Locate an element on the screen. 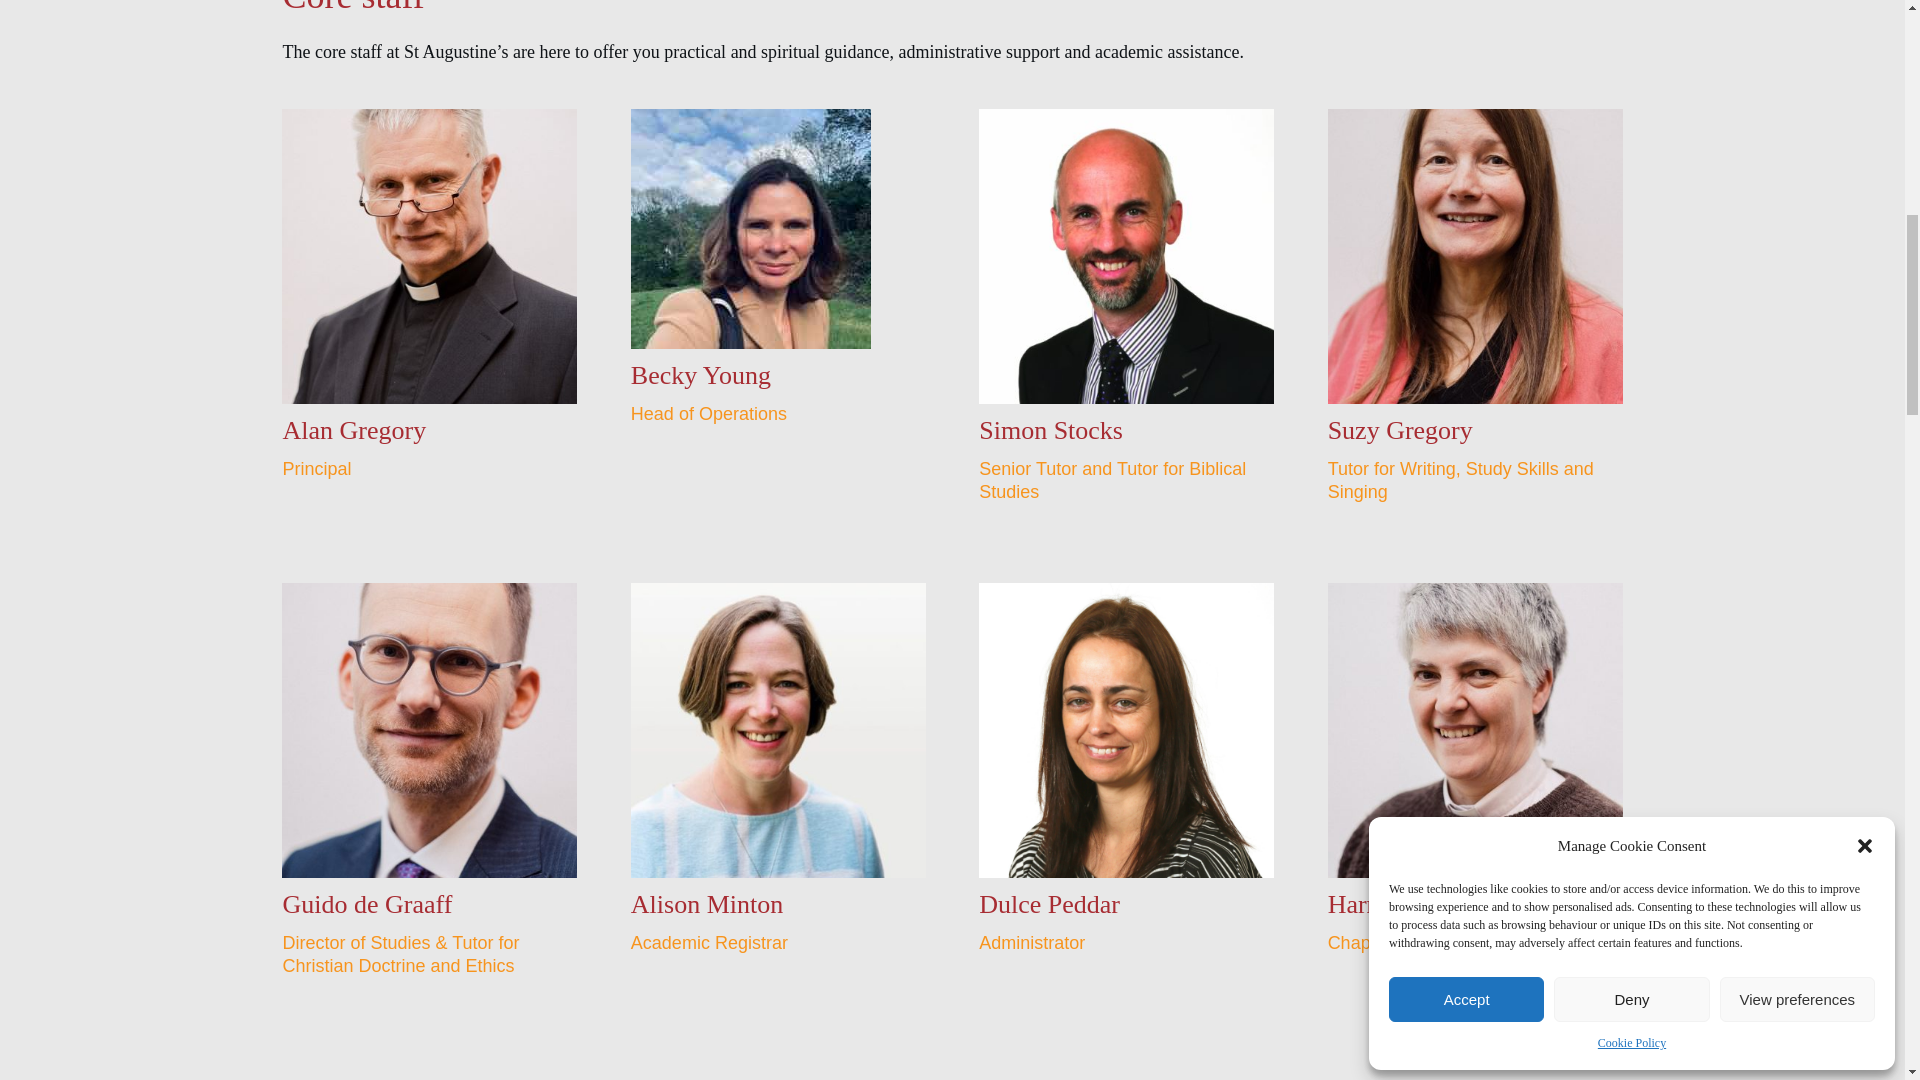 Image resolution: width=1920 pixels, height=1080 pixels. Simon Stocks P87A9755 is located at coordinates (1126, 256).